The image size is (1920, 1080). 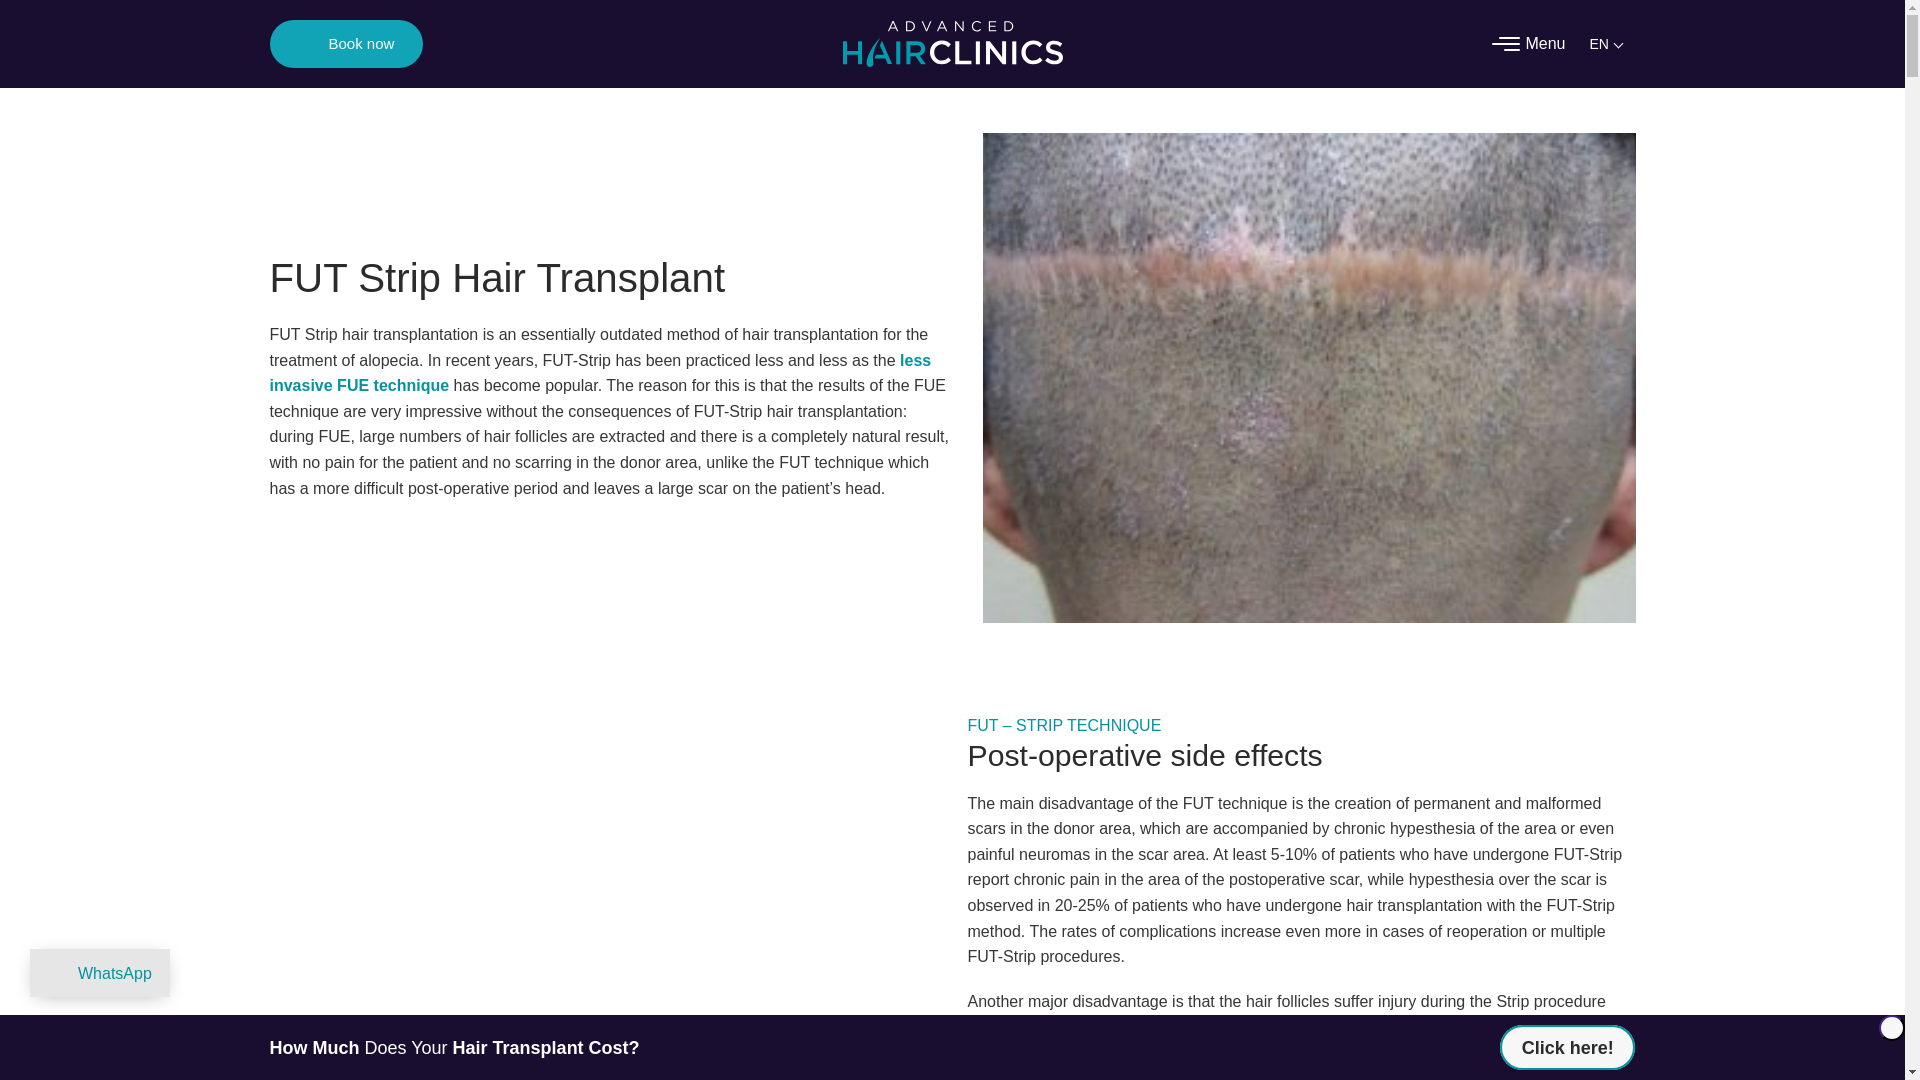 What do you see at coordinates (1608, 44) in the screenshot?
I see `EN` at bounding box center [1608, 44].